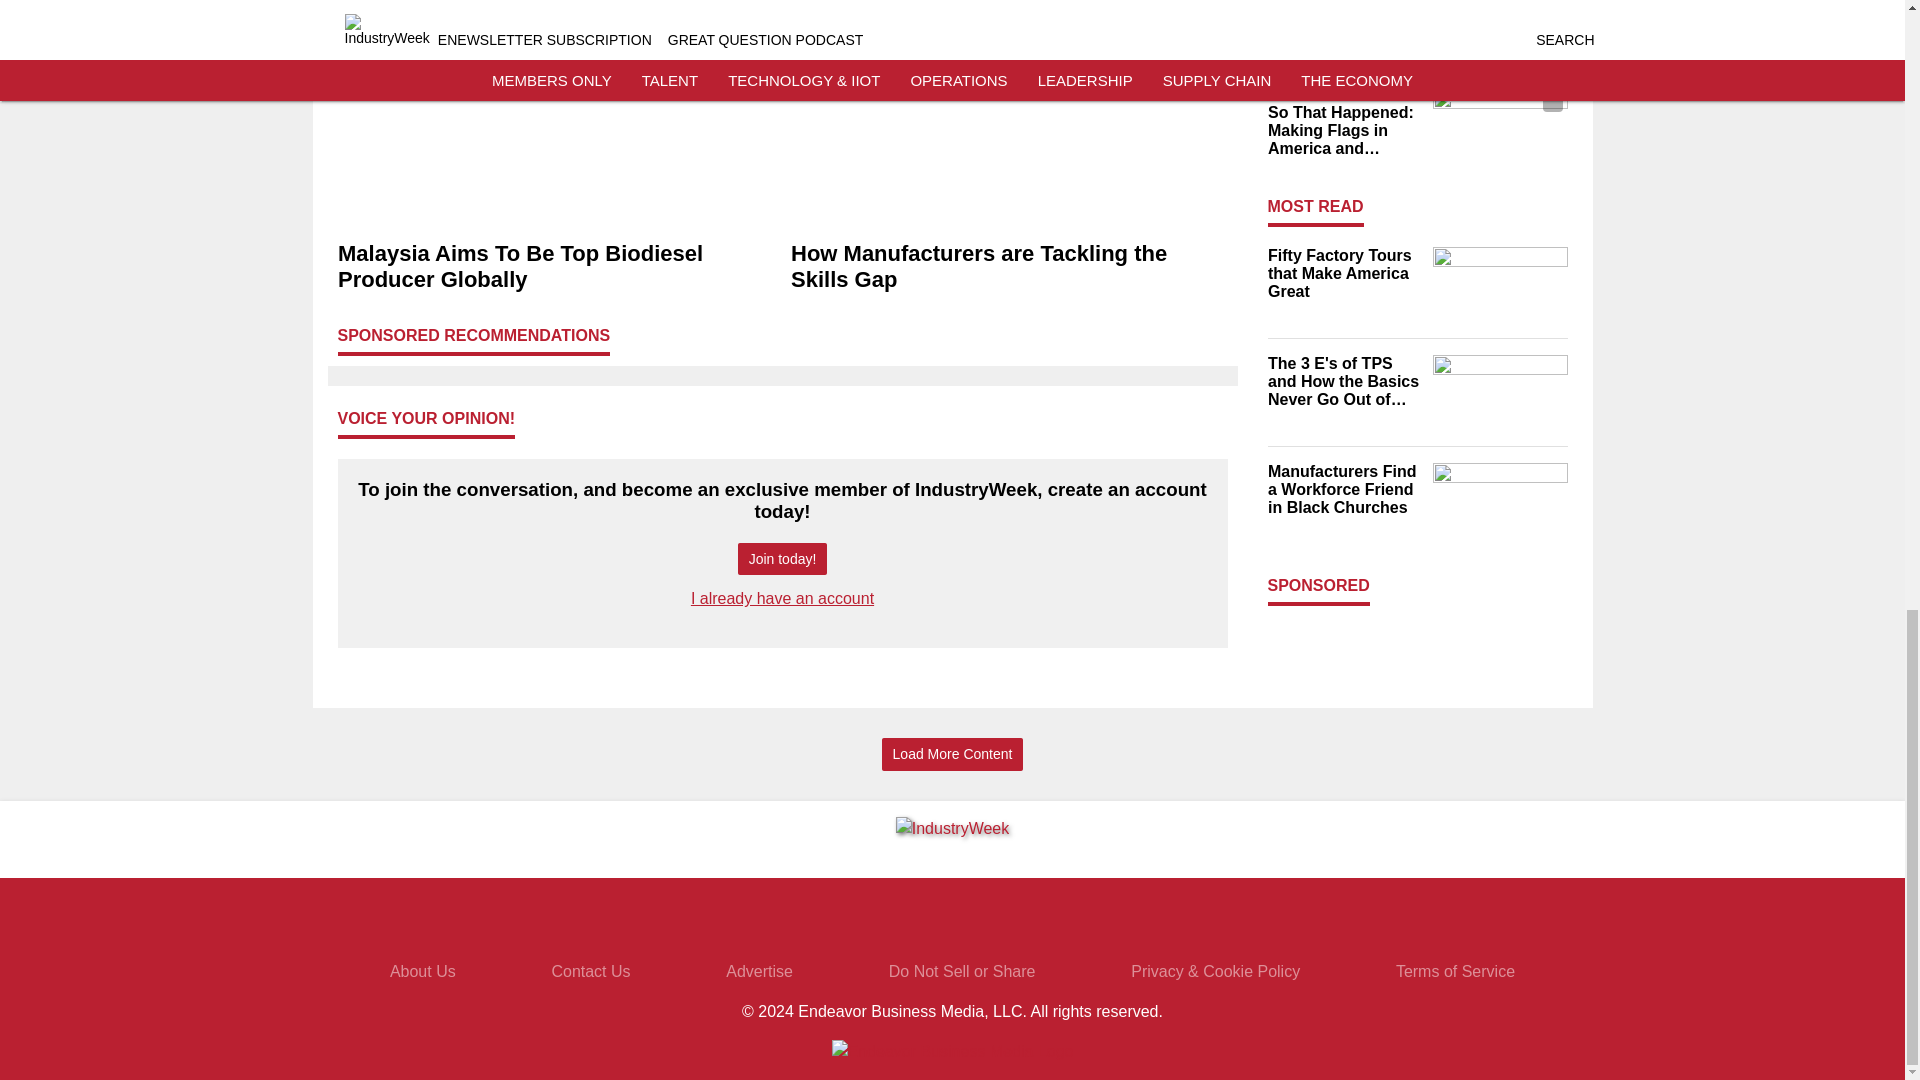  I want to click on Malaysia Aims To Be Top Biodiesel Producer Globally, so click(556, 266).